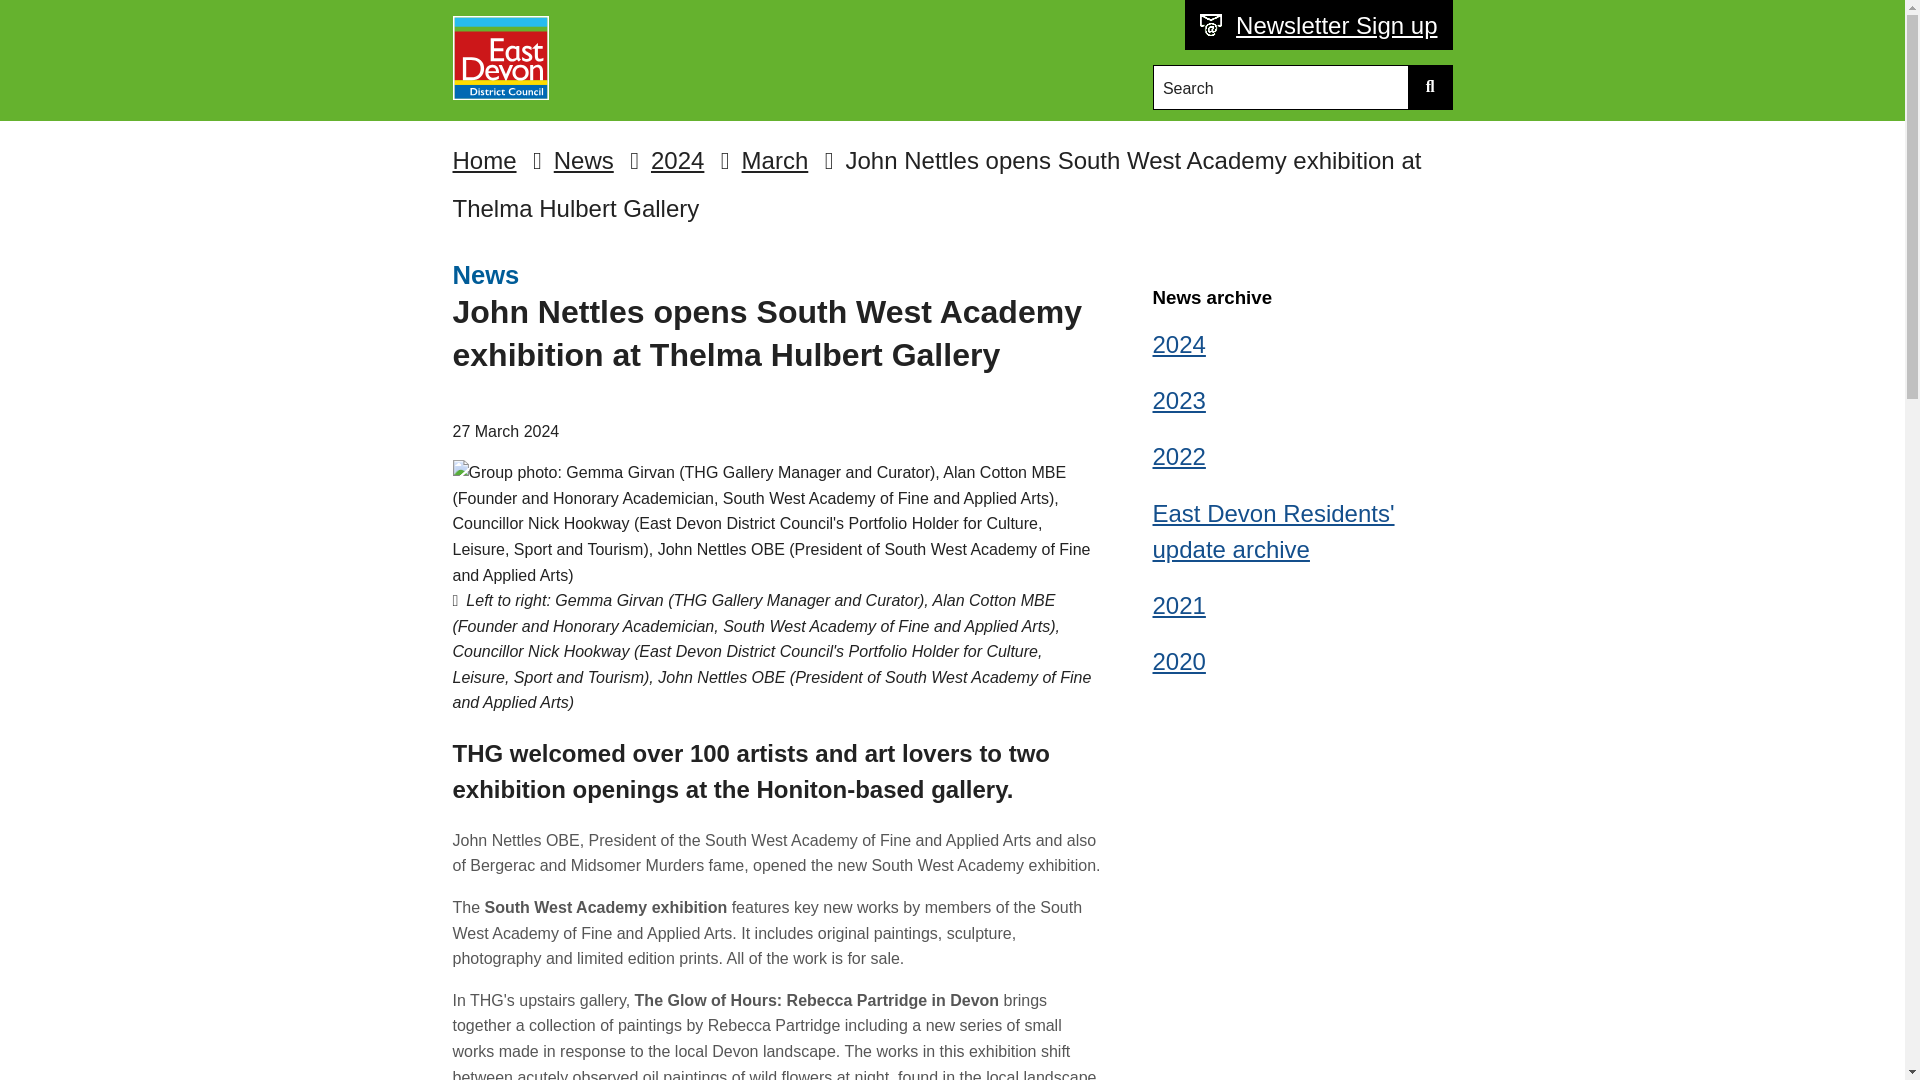  Describe the element at coordinates (774, 160) in the screenshot. I see `March` at that location.